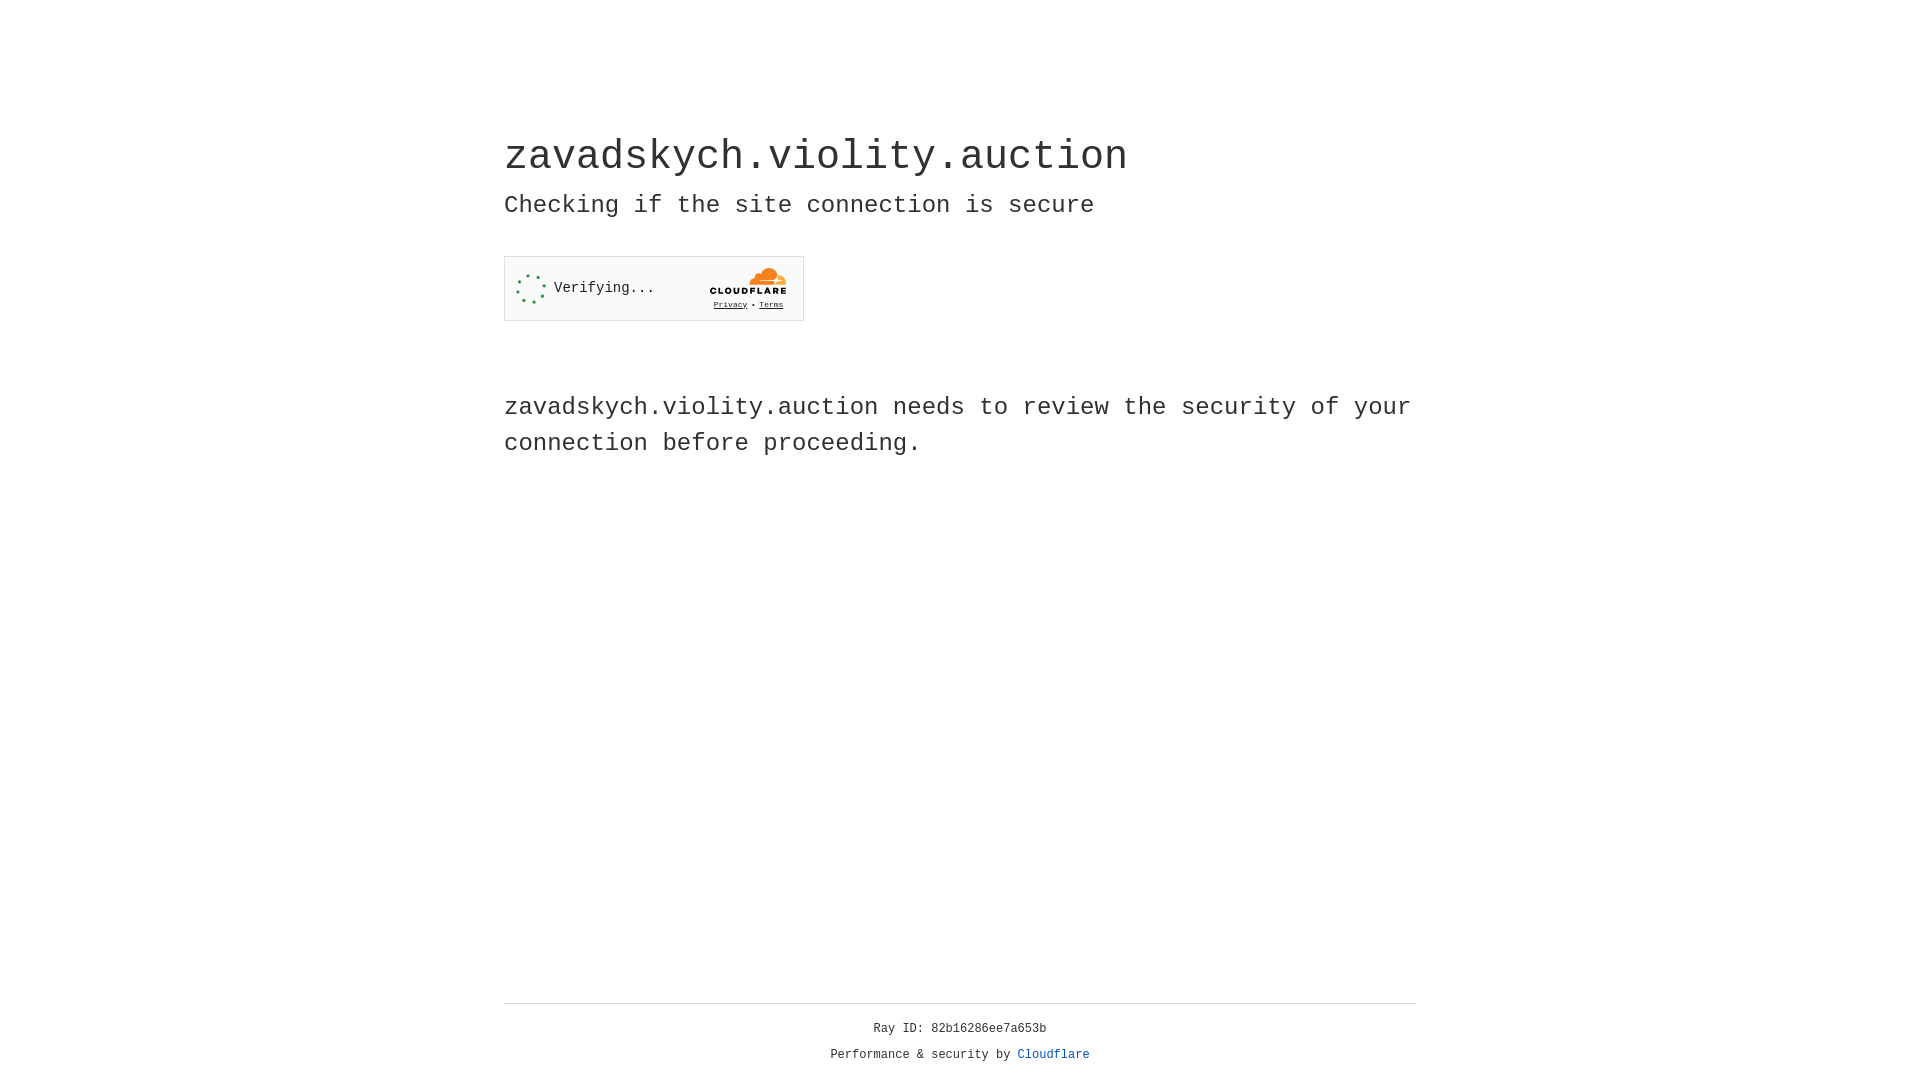  I want to click on Widget containing a Cloudflare security challenge, so click(654, 288).